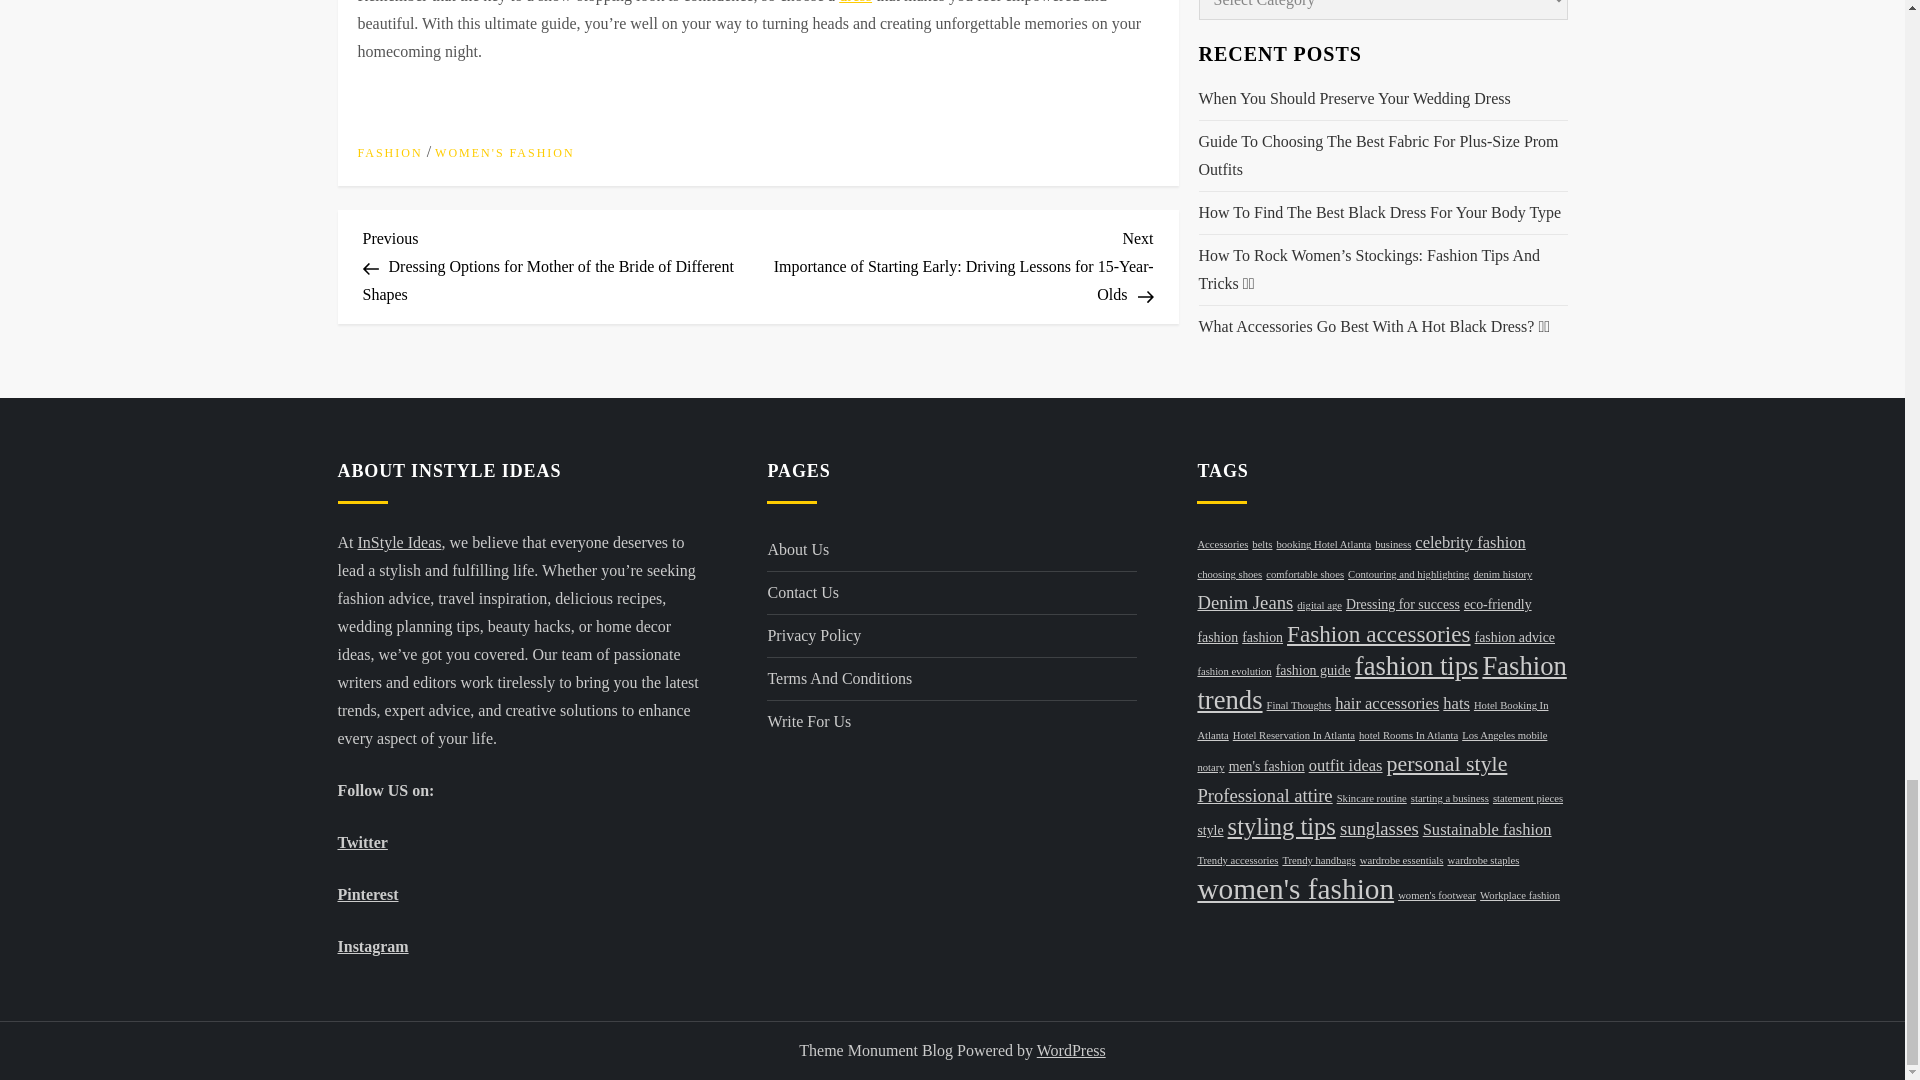  What do you see at coordinates (390, 154) in the screenshot?
I see `FASHION` at bounding box center [390, 154].